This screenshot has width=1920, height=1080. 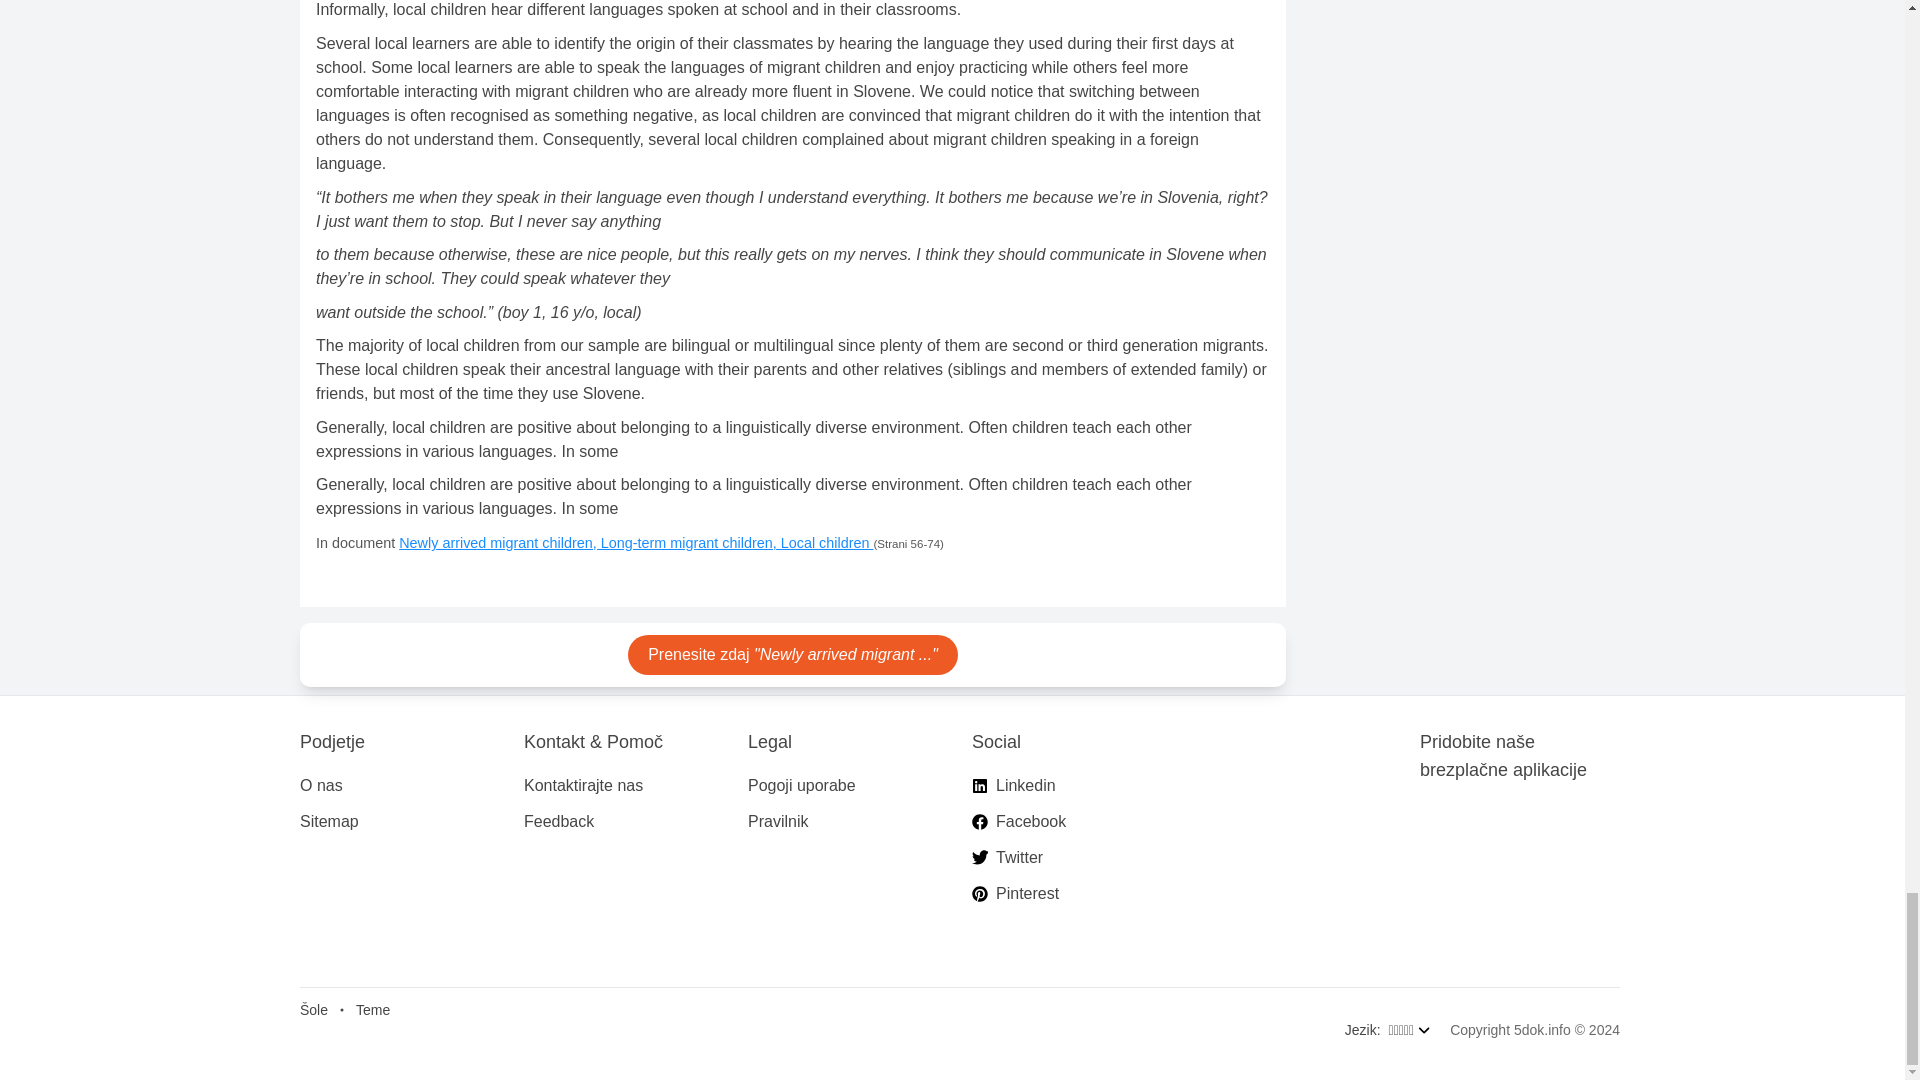 What do you see at coordinates (1026, 785) in the screenshot?
I see `Linkedin` at bounding box center [1026, 785].